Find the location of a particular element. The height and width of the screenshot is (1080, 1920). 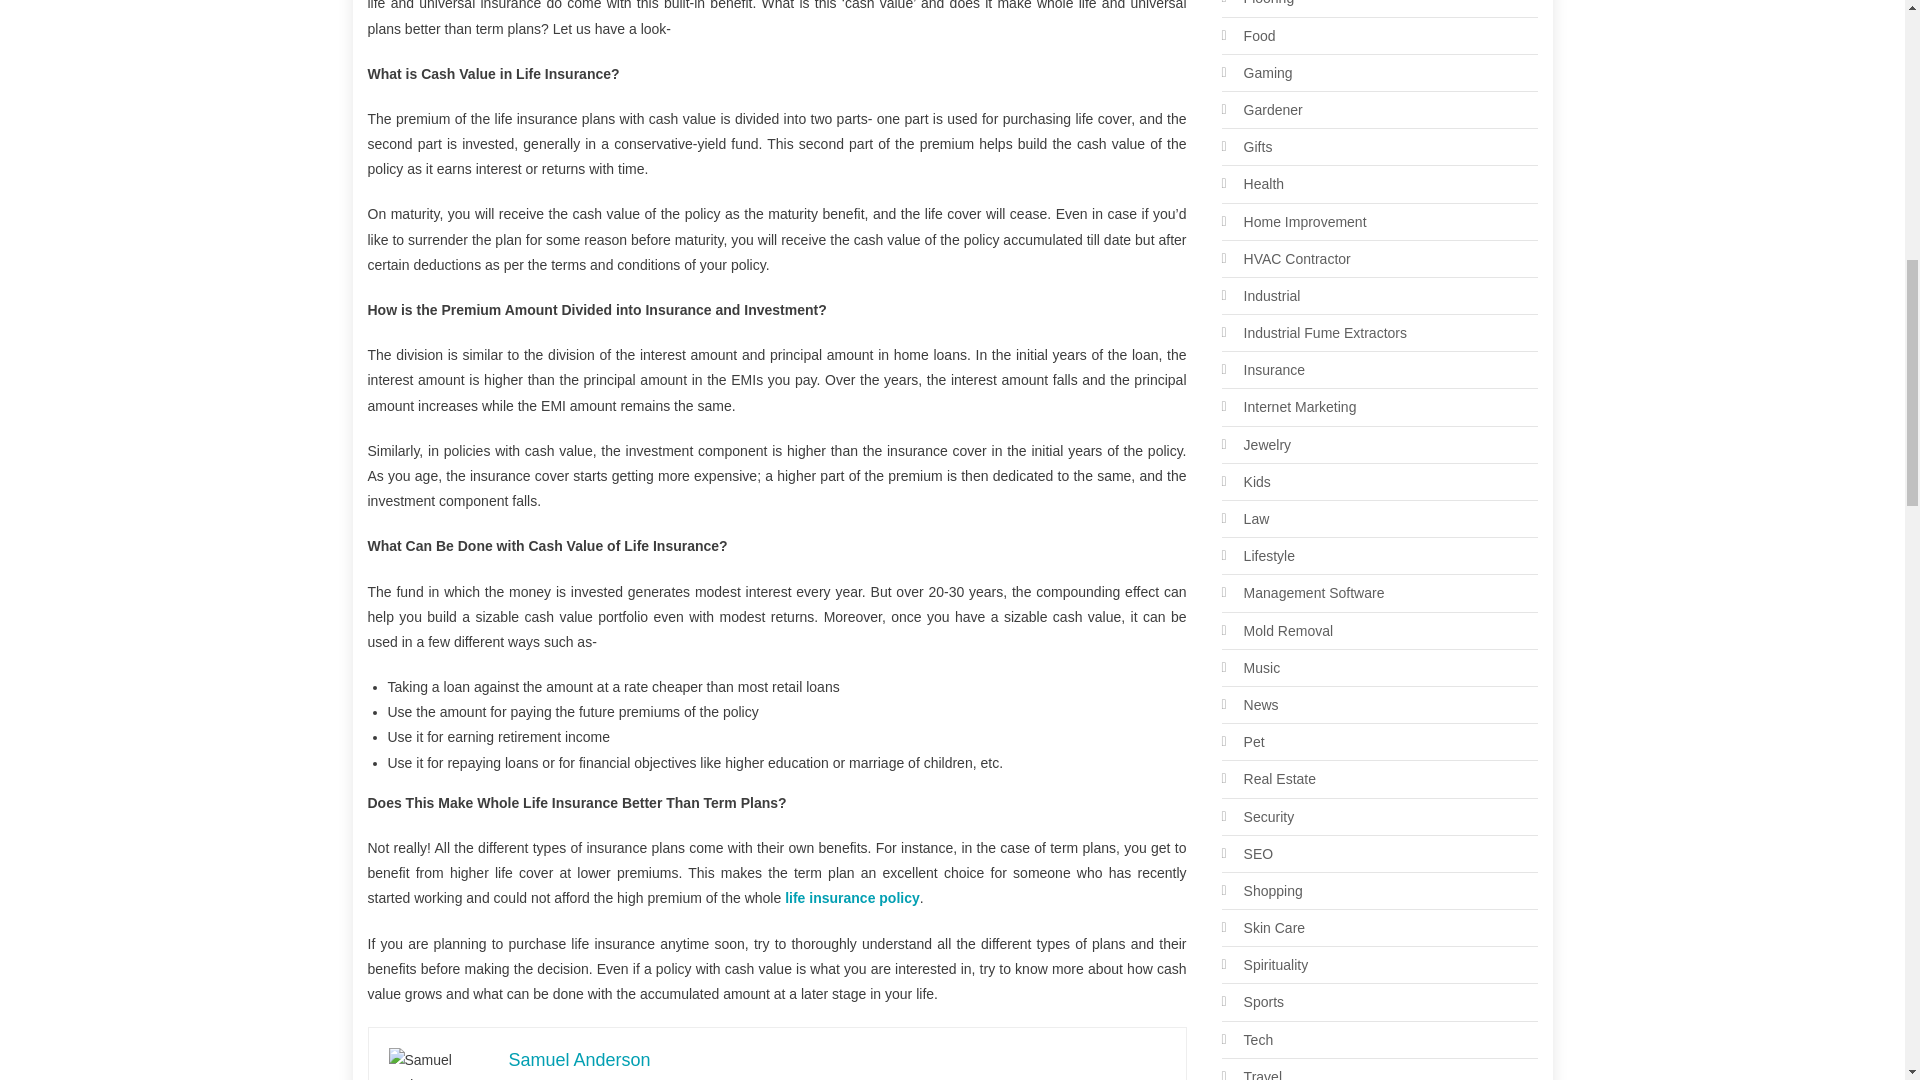

Samuel Anderson is located at coordinates (579, 1060).